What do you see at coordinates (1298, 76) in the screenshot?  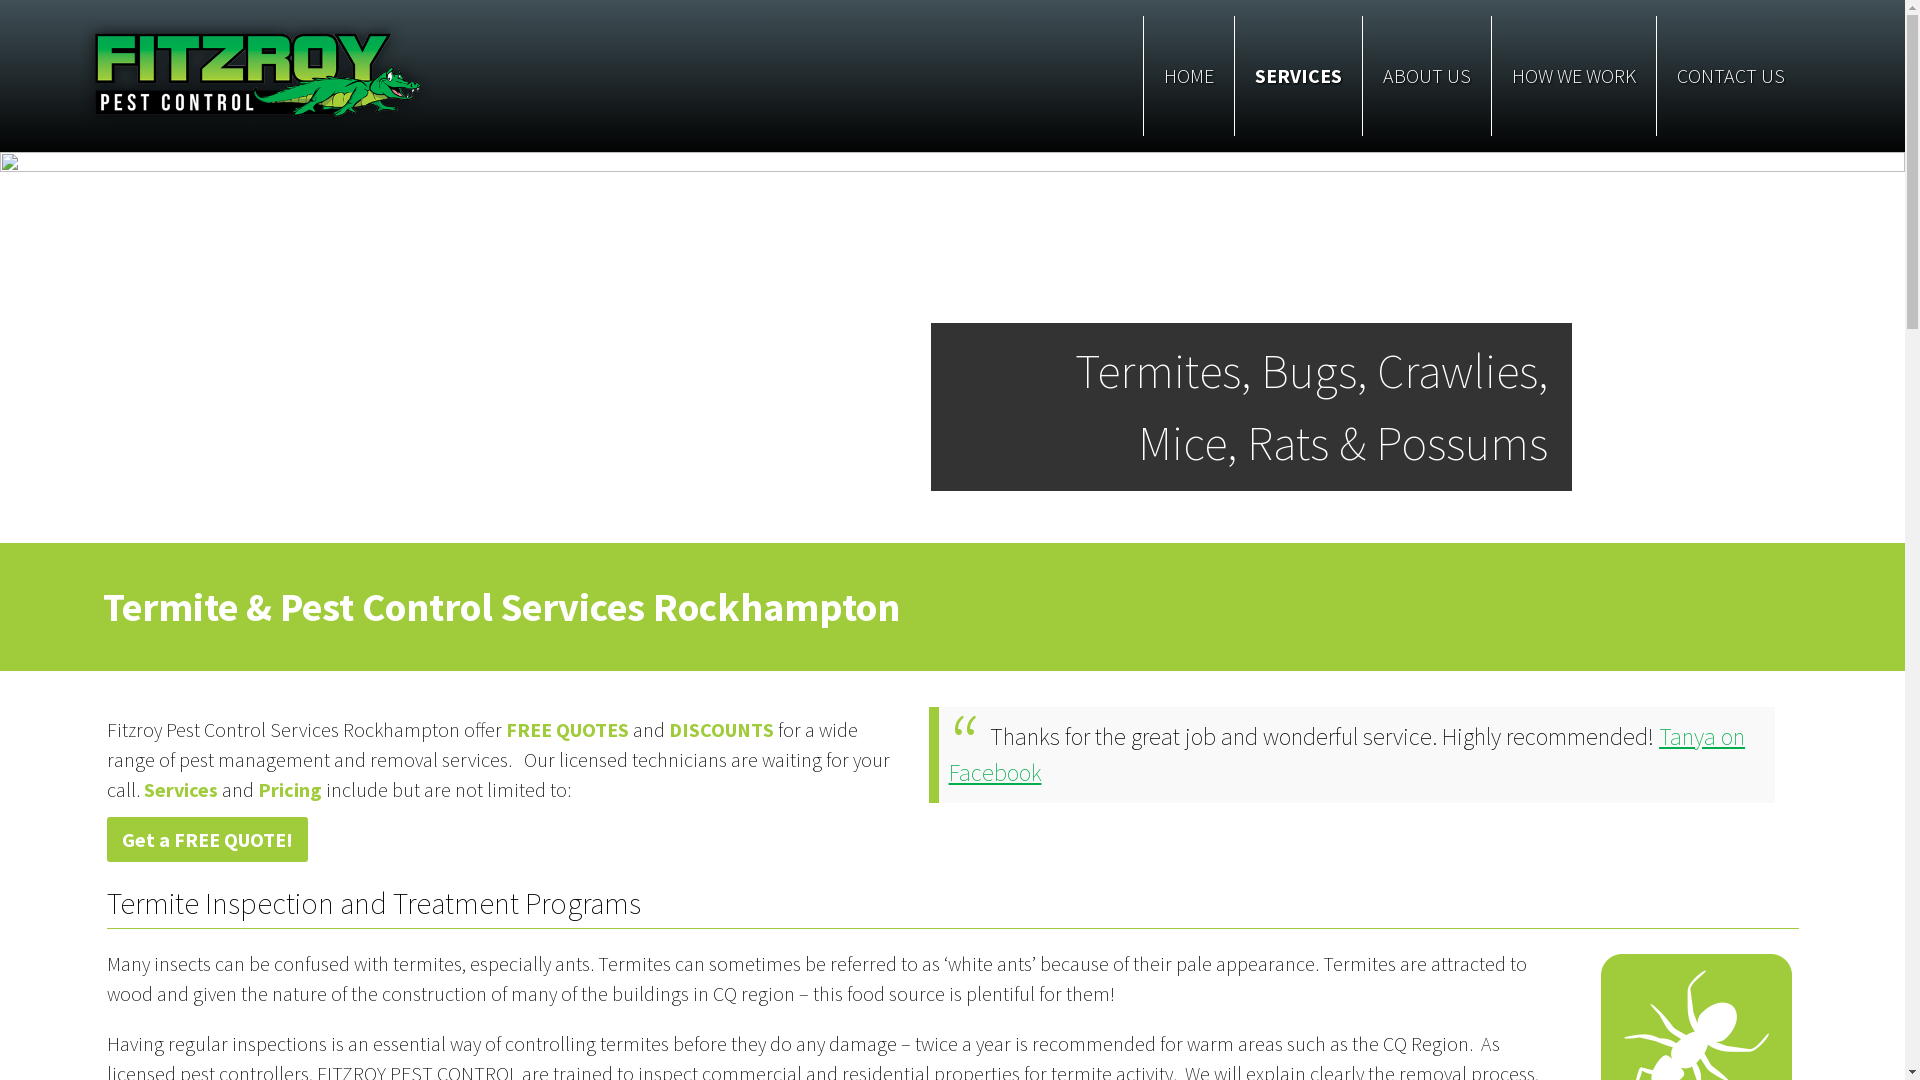 I see `SERVICES` at bounding box center [1298, 76].